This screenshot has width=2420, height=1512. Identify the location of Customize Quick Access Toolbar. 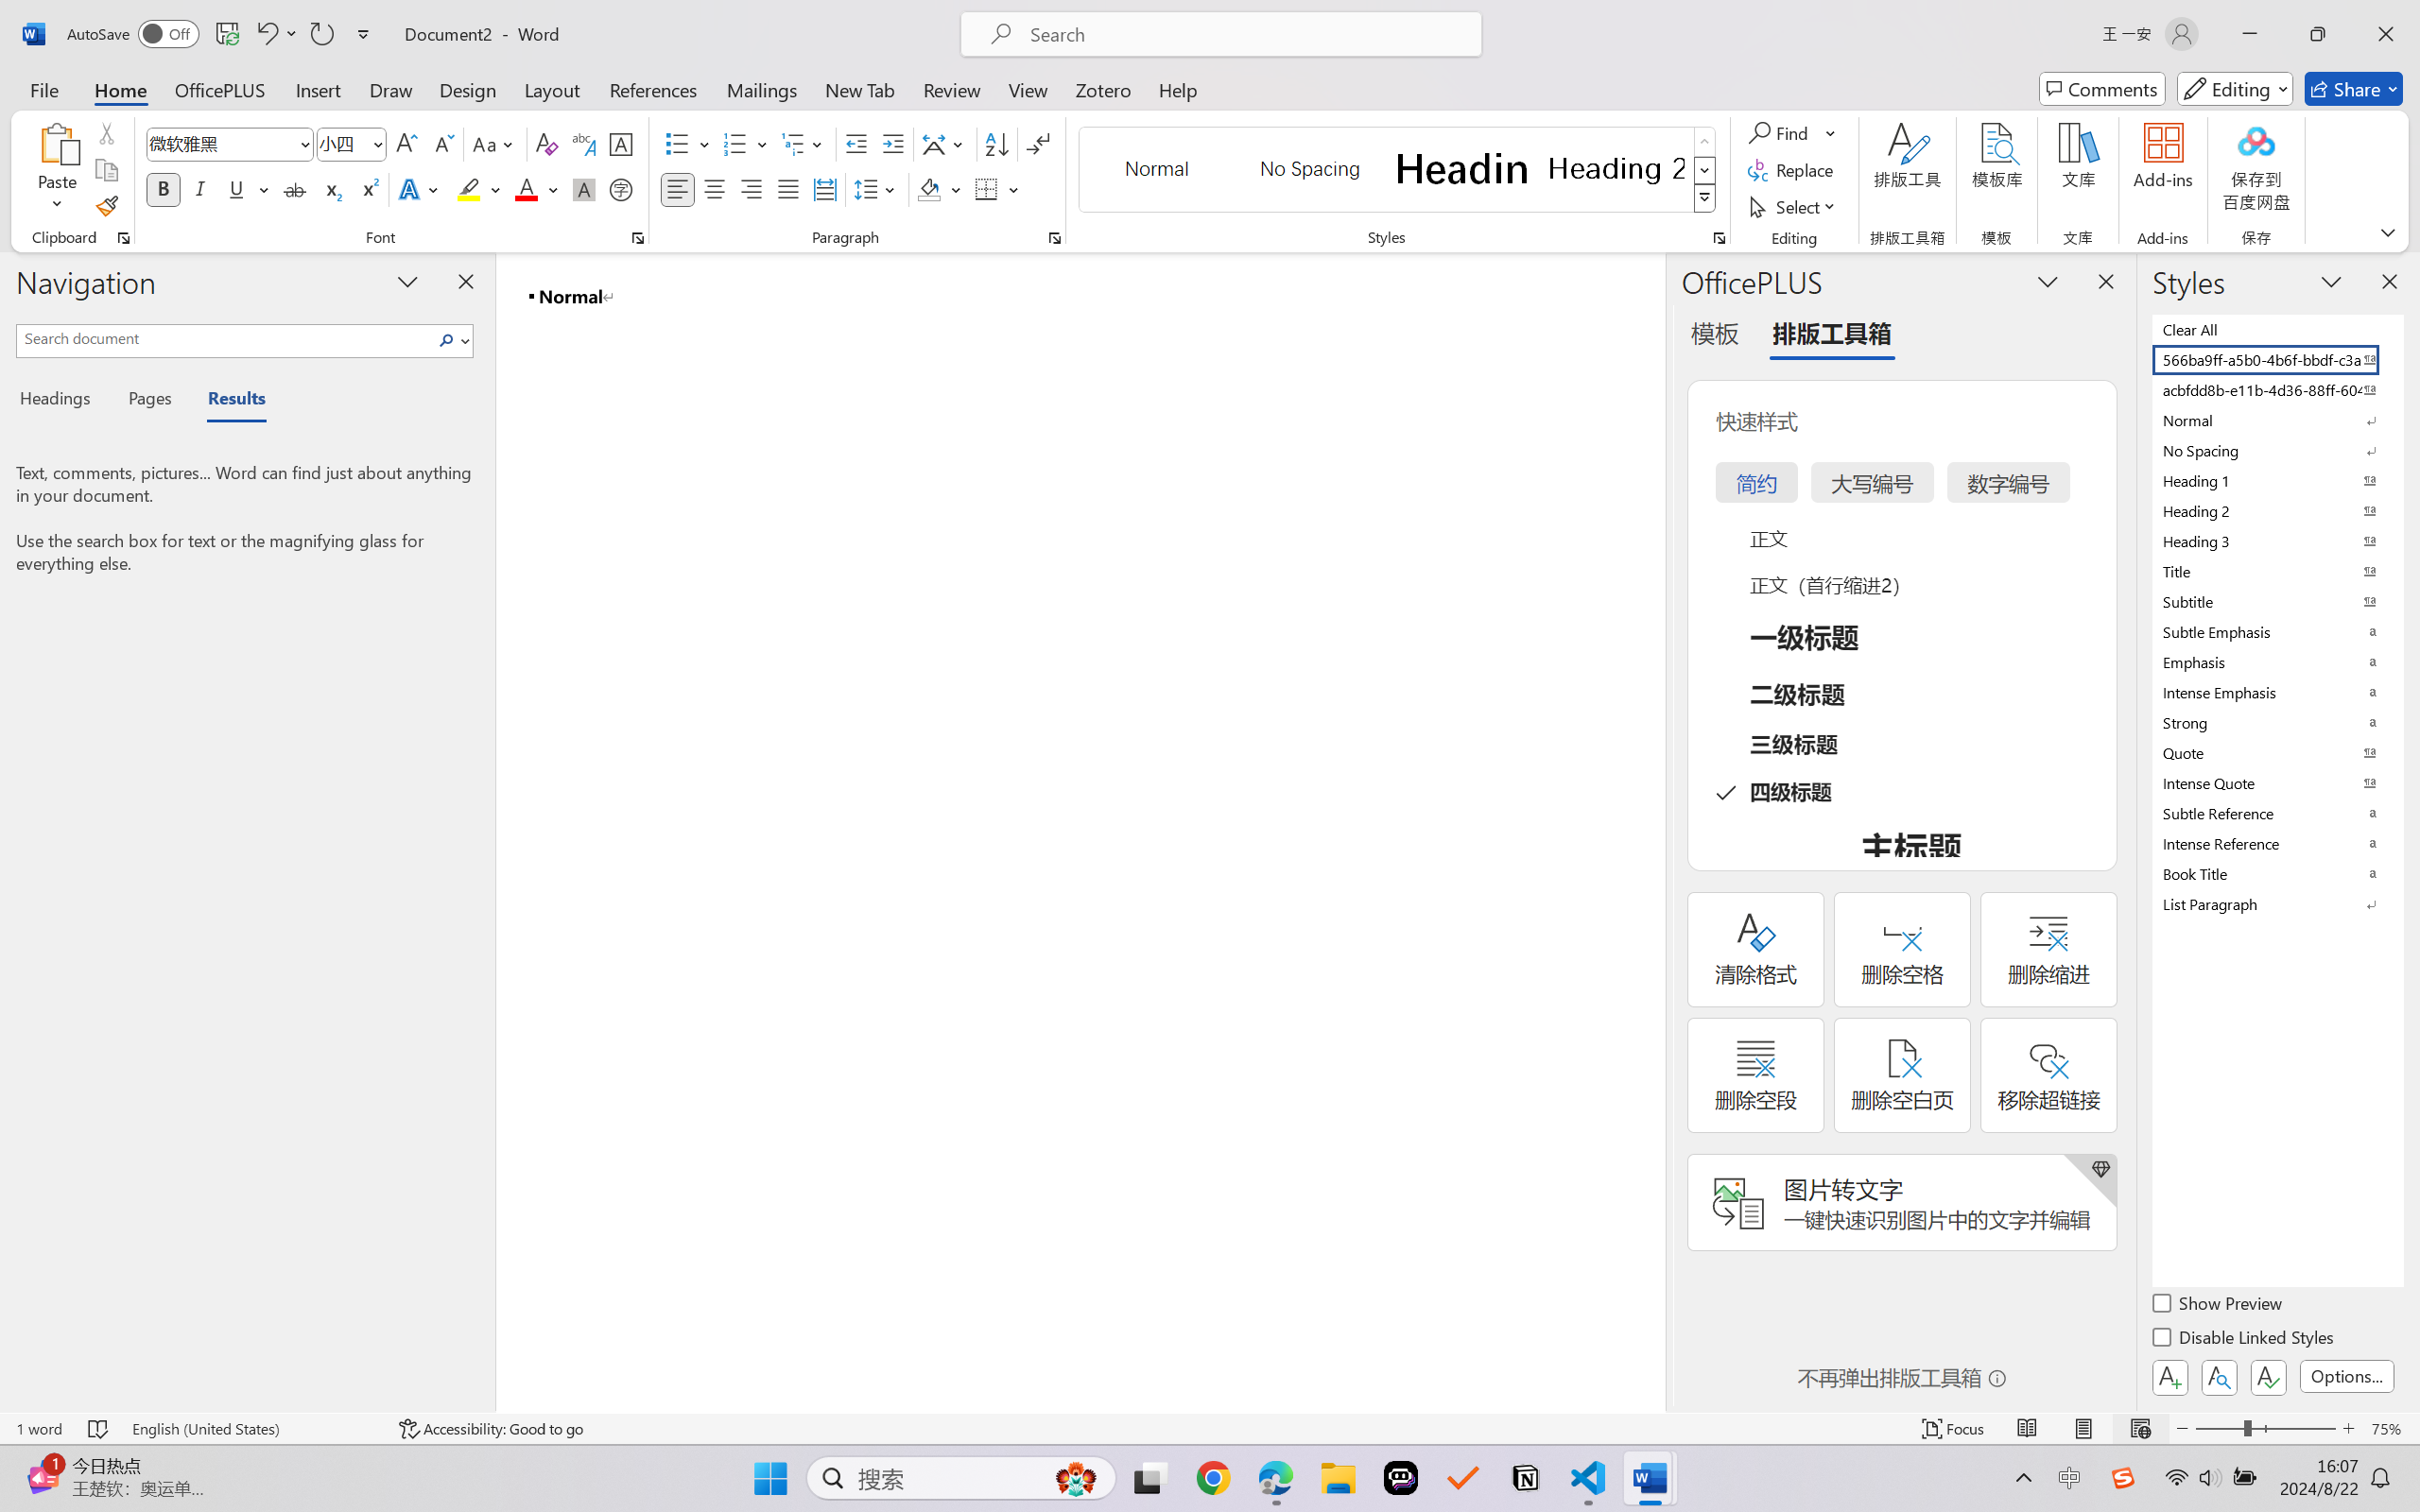
(364, 34).